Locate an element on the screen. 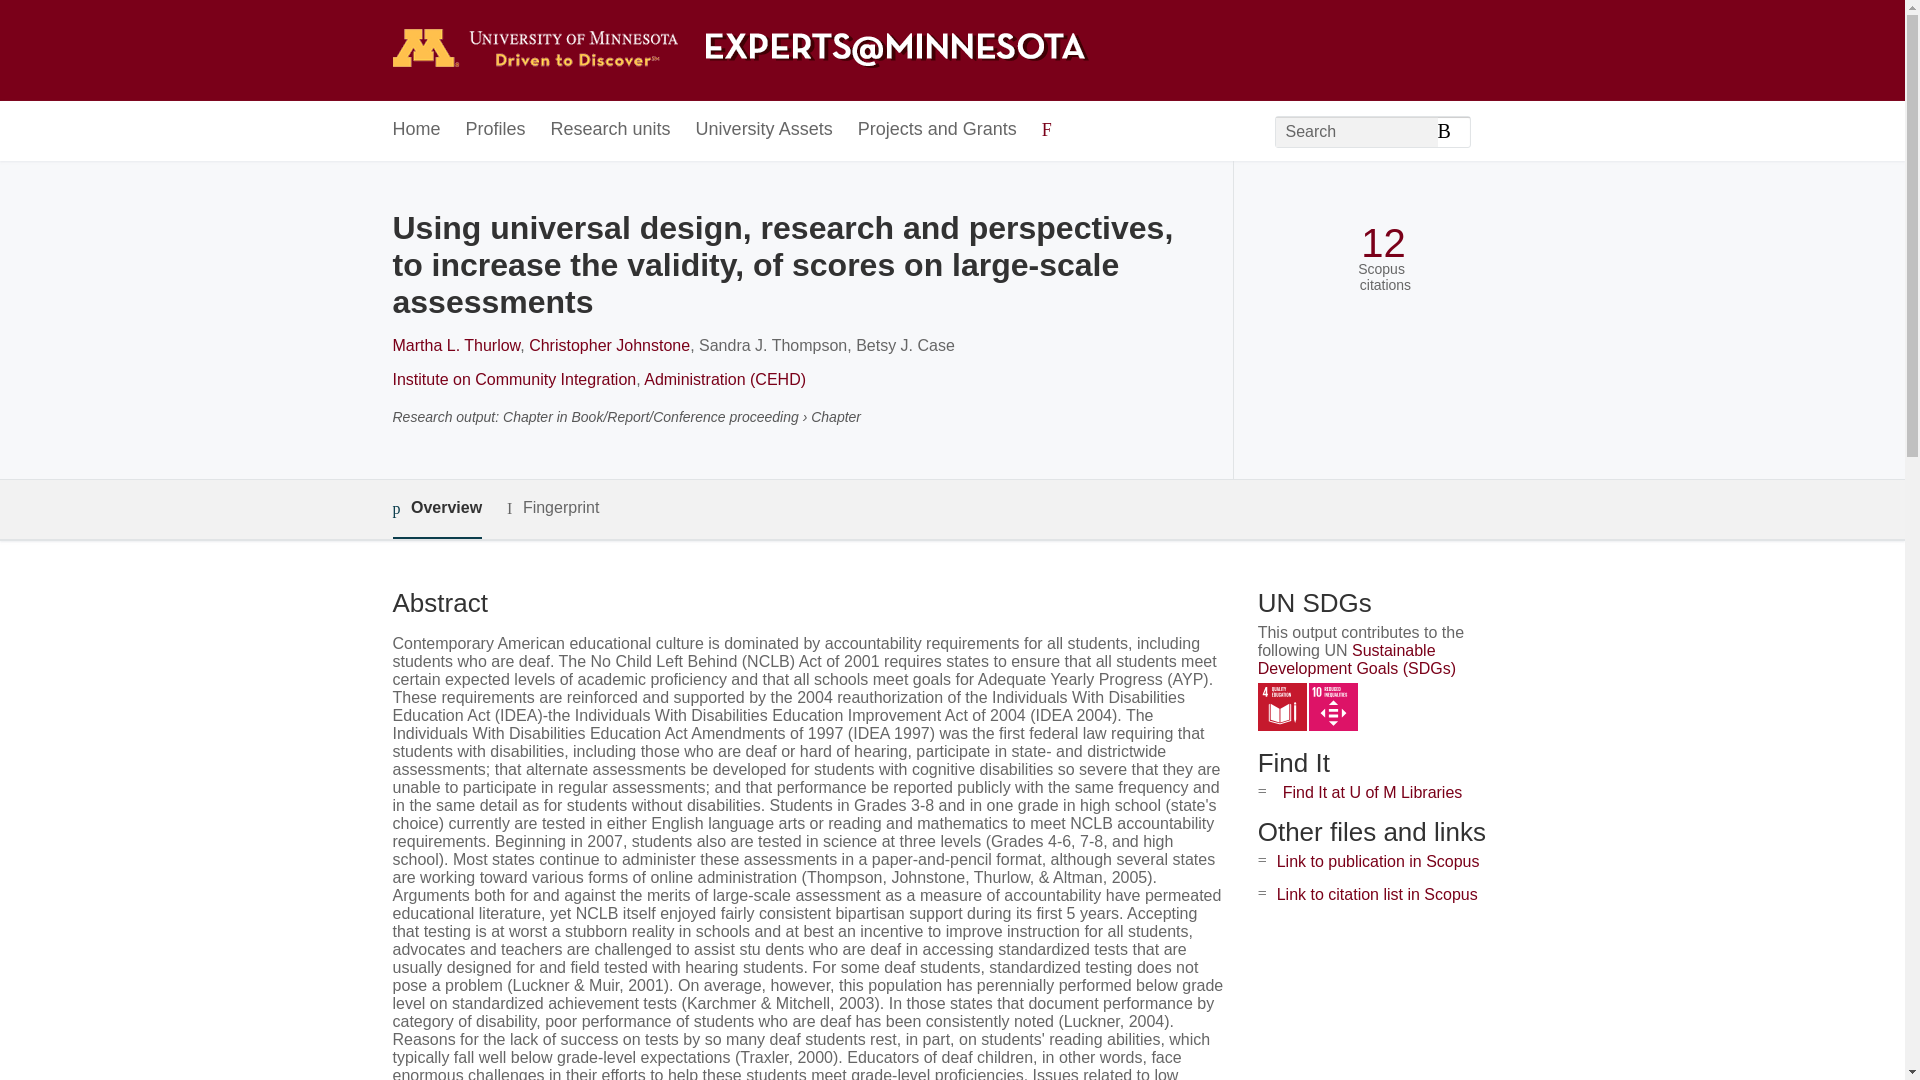 The height and width of the screenshot is (1080, 1920). SDG 4 - Quality Education is located at coordinates (1282, 707).